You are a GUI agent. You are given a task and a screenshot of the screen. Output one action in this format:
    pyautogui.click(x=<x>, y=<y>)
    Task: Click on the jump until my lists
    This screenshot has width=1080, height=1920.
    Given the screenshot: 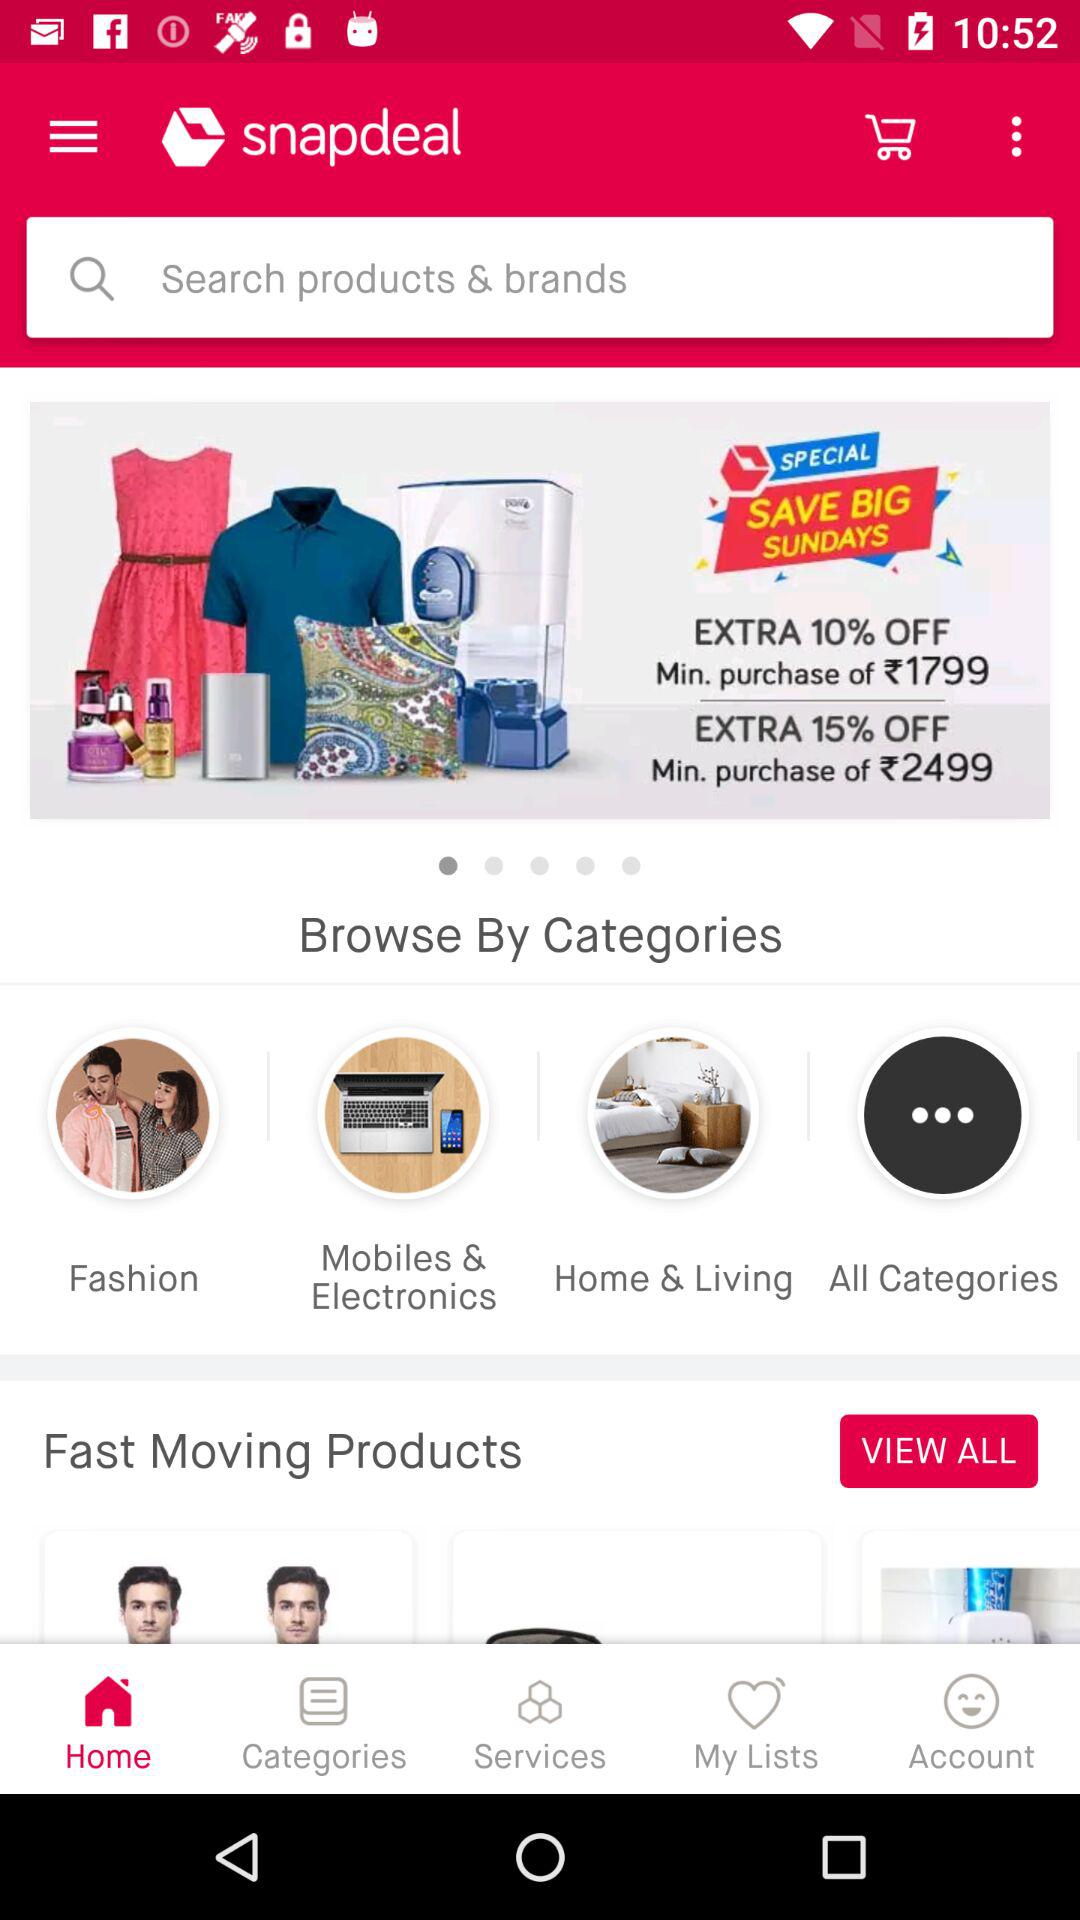 What is the action you would take?
    pyautogui.click(x=756, y=1718)
    